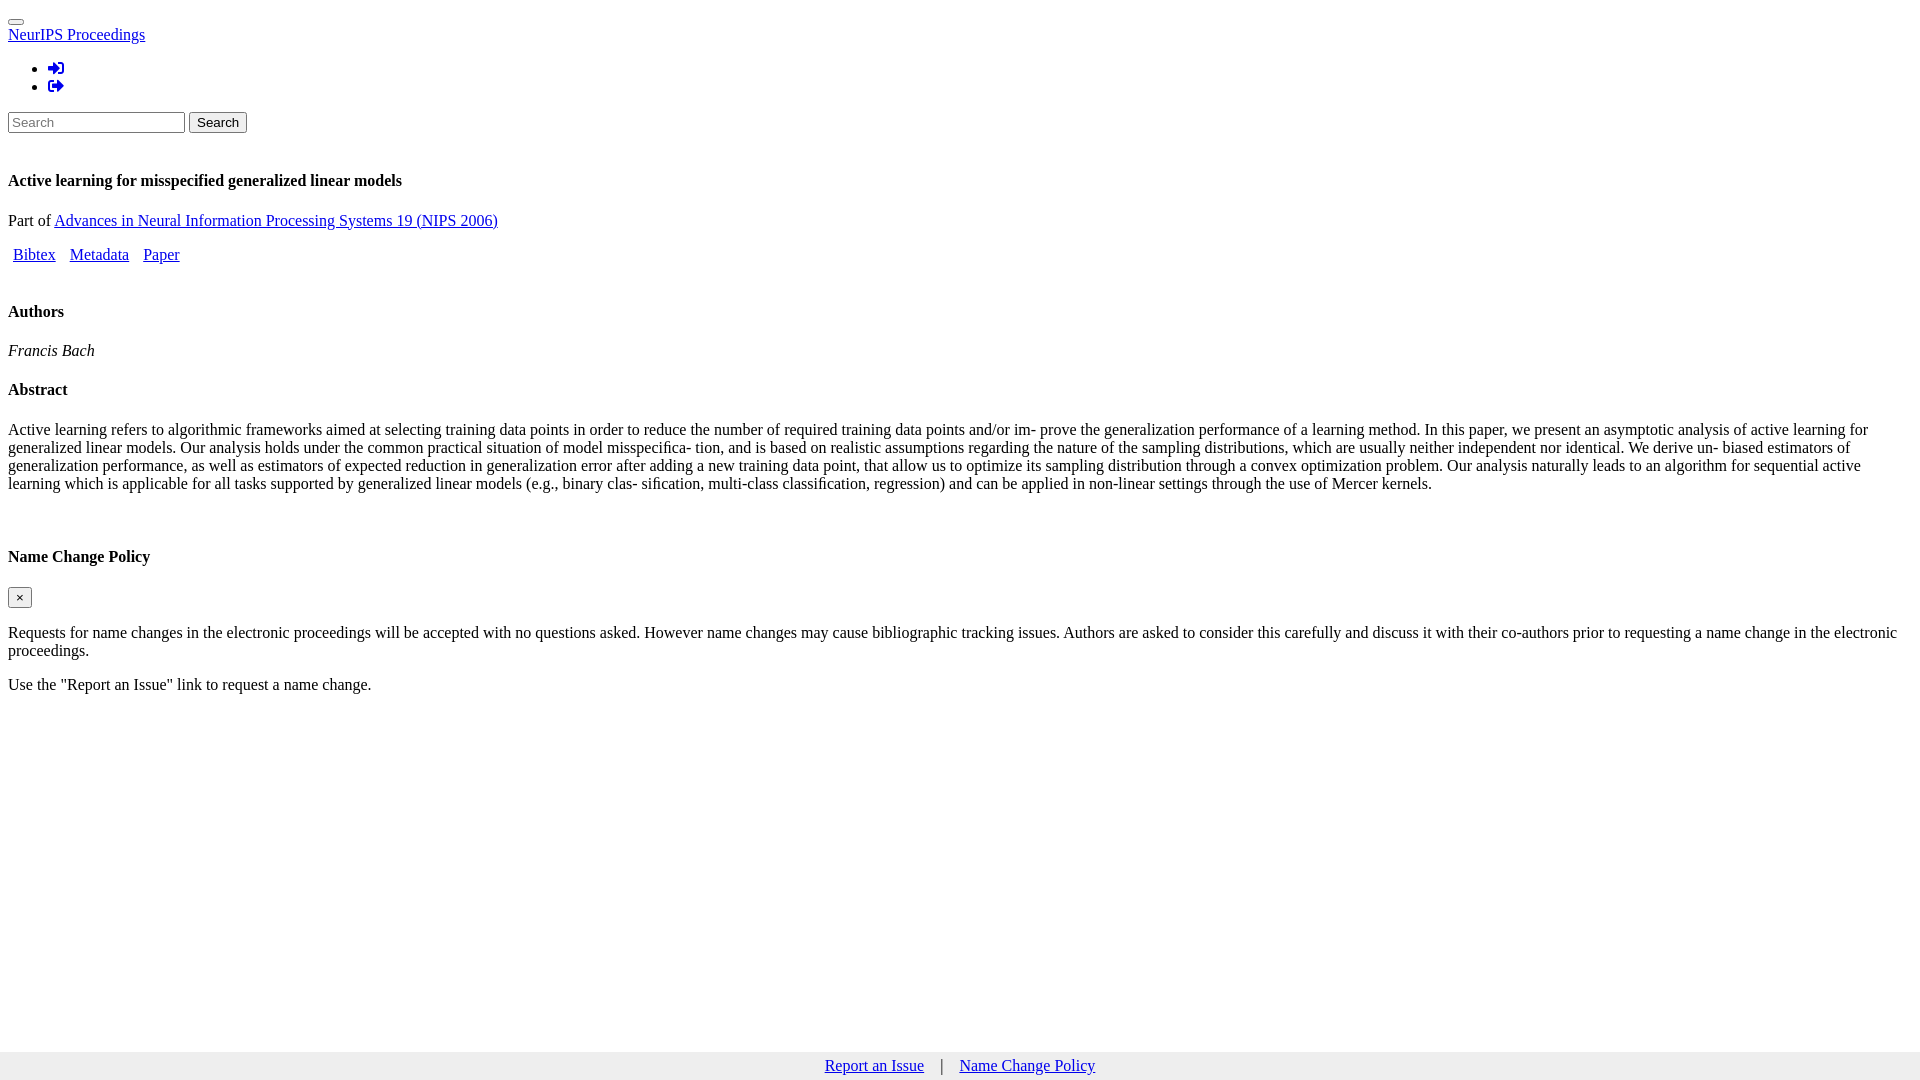 This screenshot has height=1080, width=1920. What do you see at coordinates (76, 34) in the screenshot?
I see `NeurIPS Proceedings` at bounding box center [76, 34].